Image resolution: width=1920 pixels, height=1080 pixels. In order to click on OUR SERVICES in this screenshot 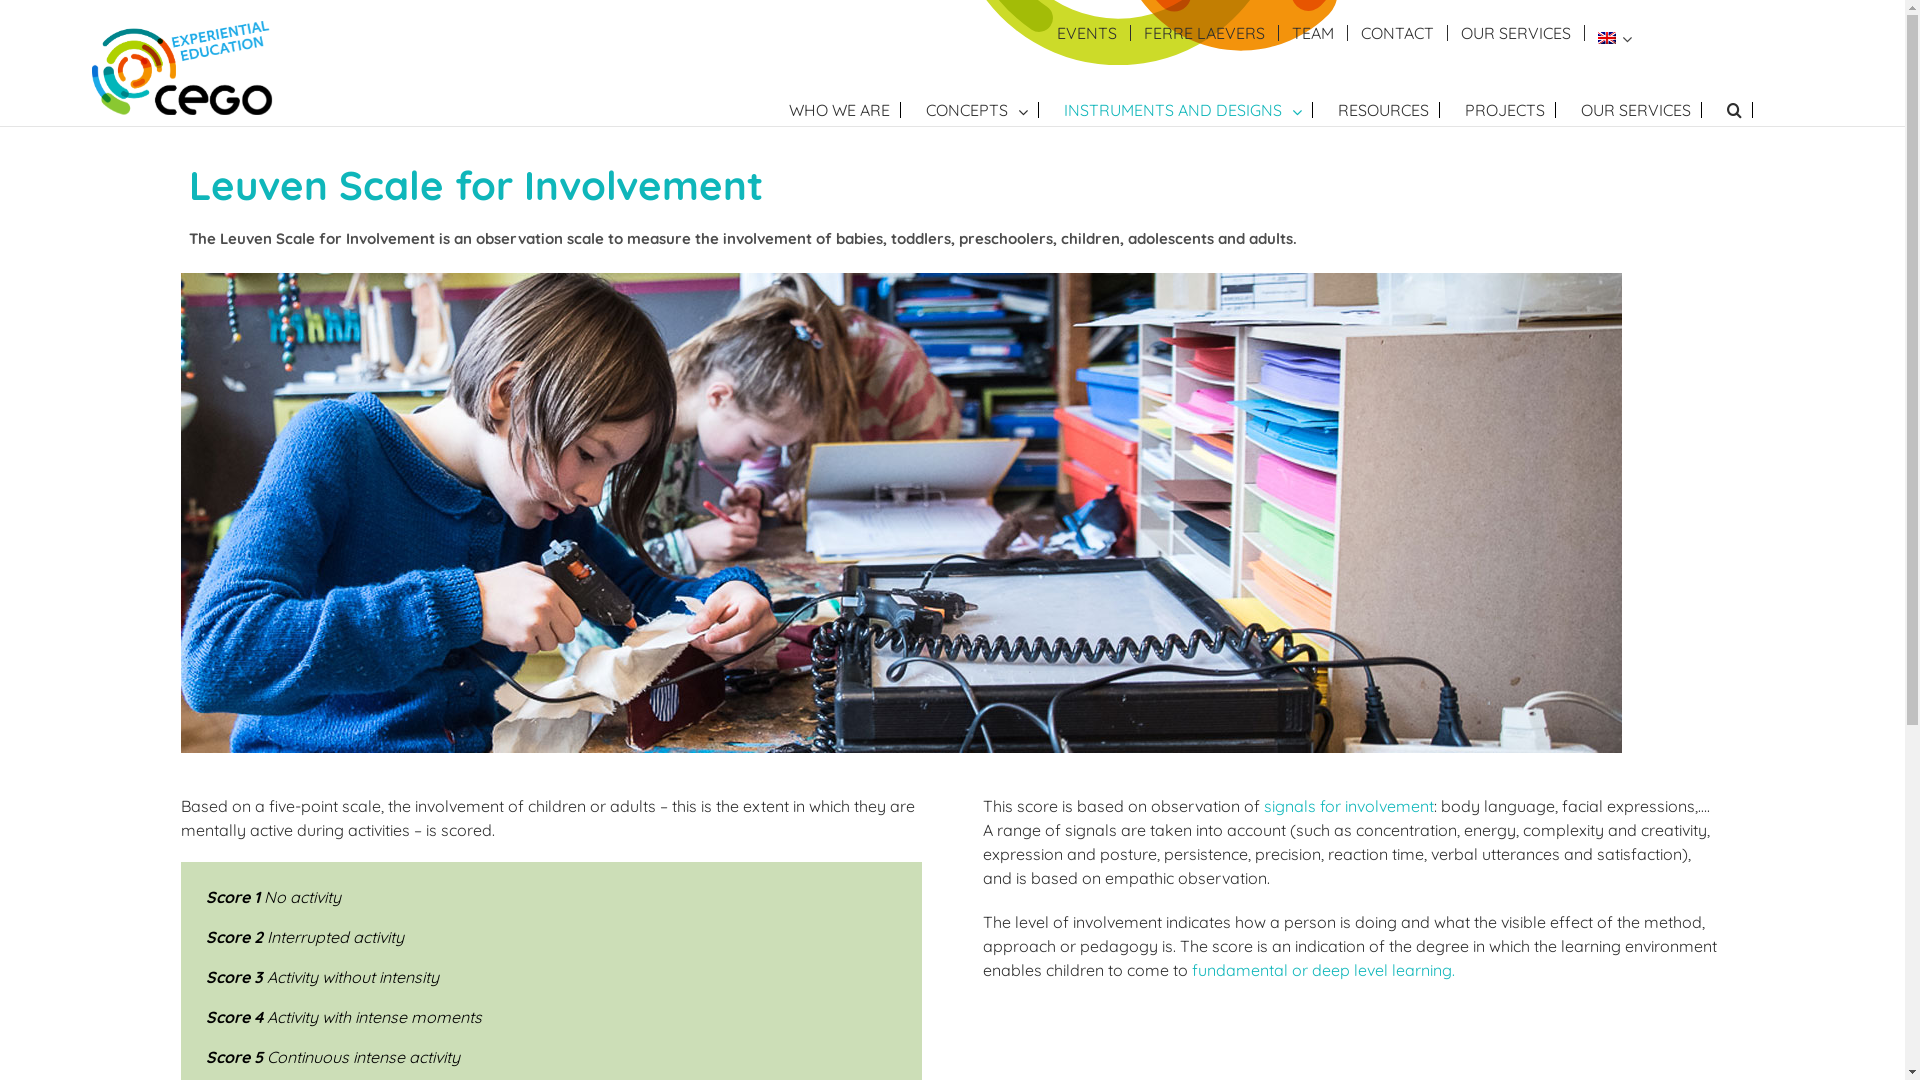, I will do `click(1642, 110)`.